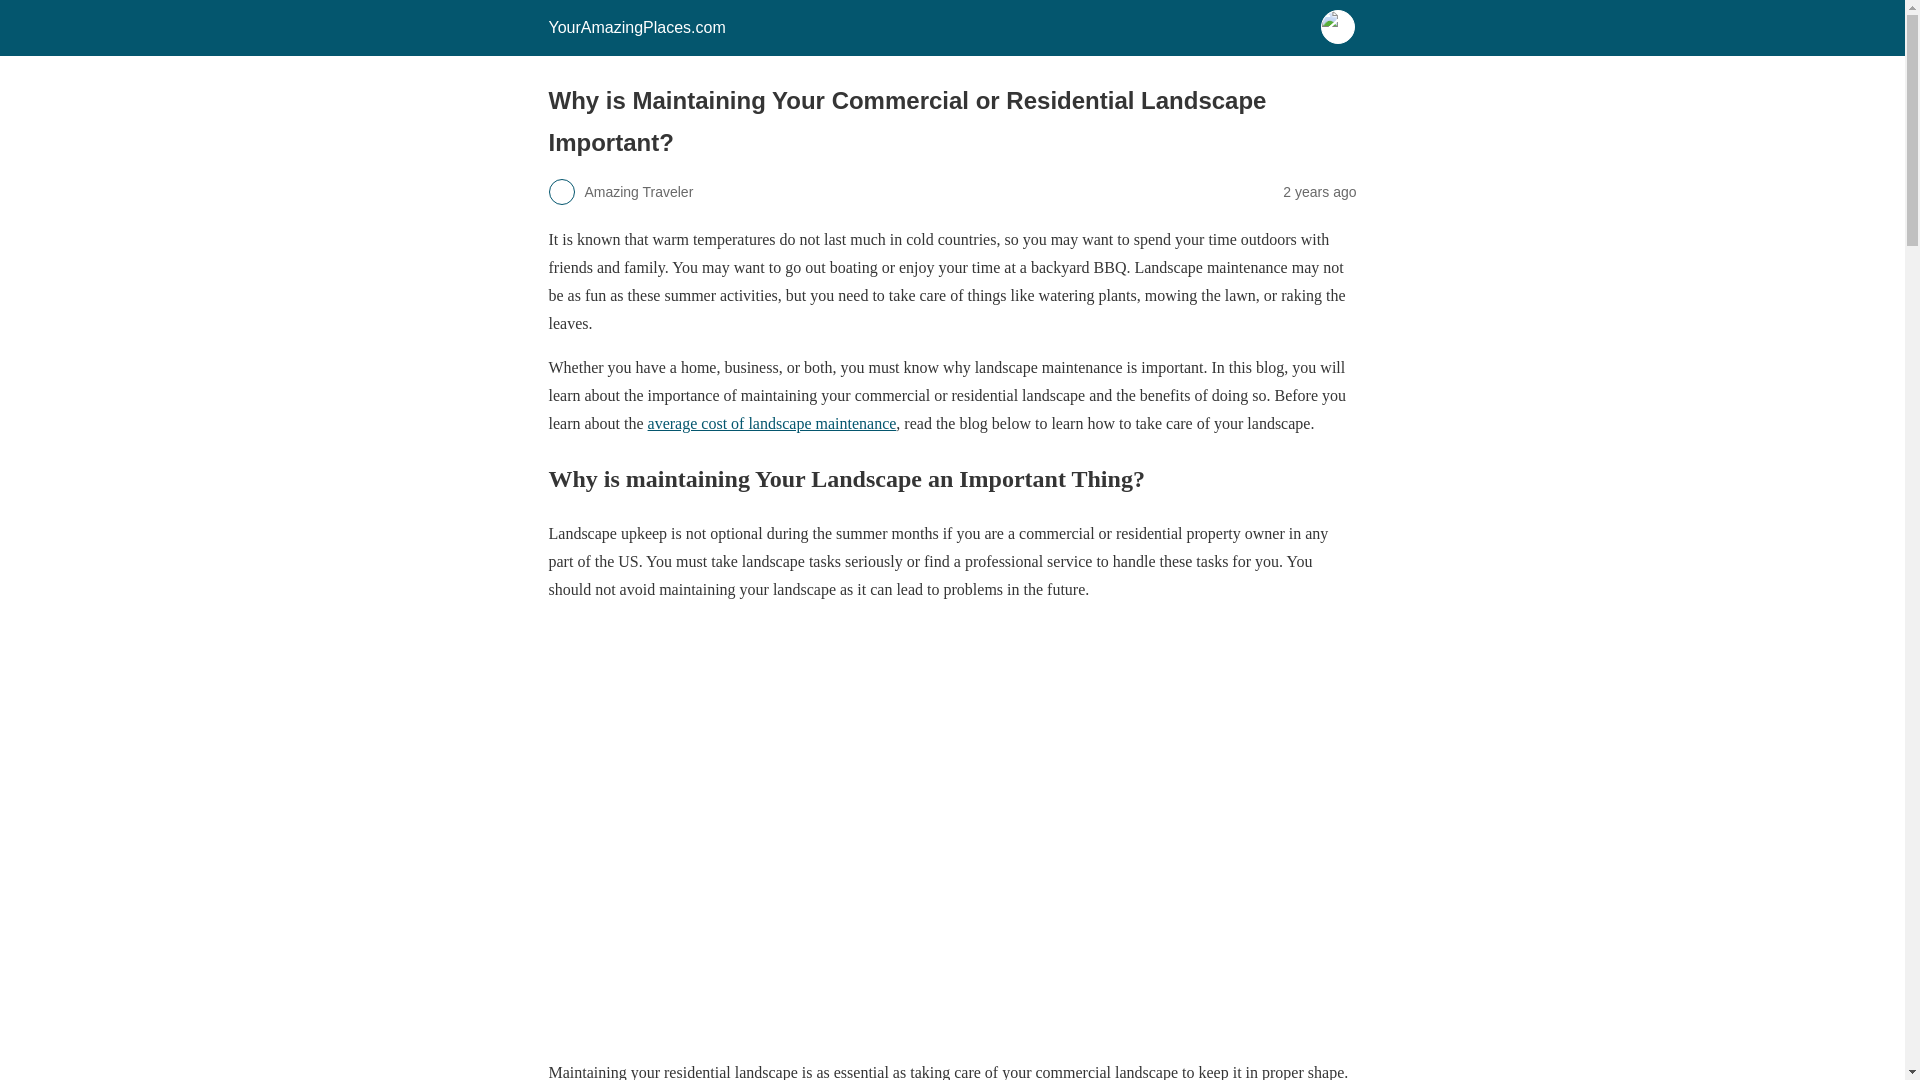 The image size is (1920, 1080). I want to click on YourAmazingPlaces.com, so click(636, 27).